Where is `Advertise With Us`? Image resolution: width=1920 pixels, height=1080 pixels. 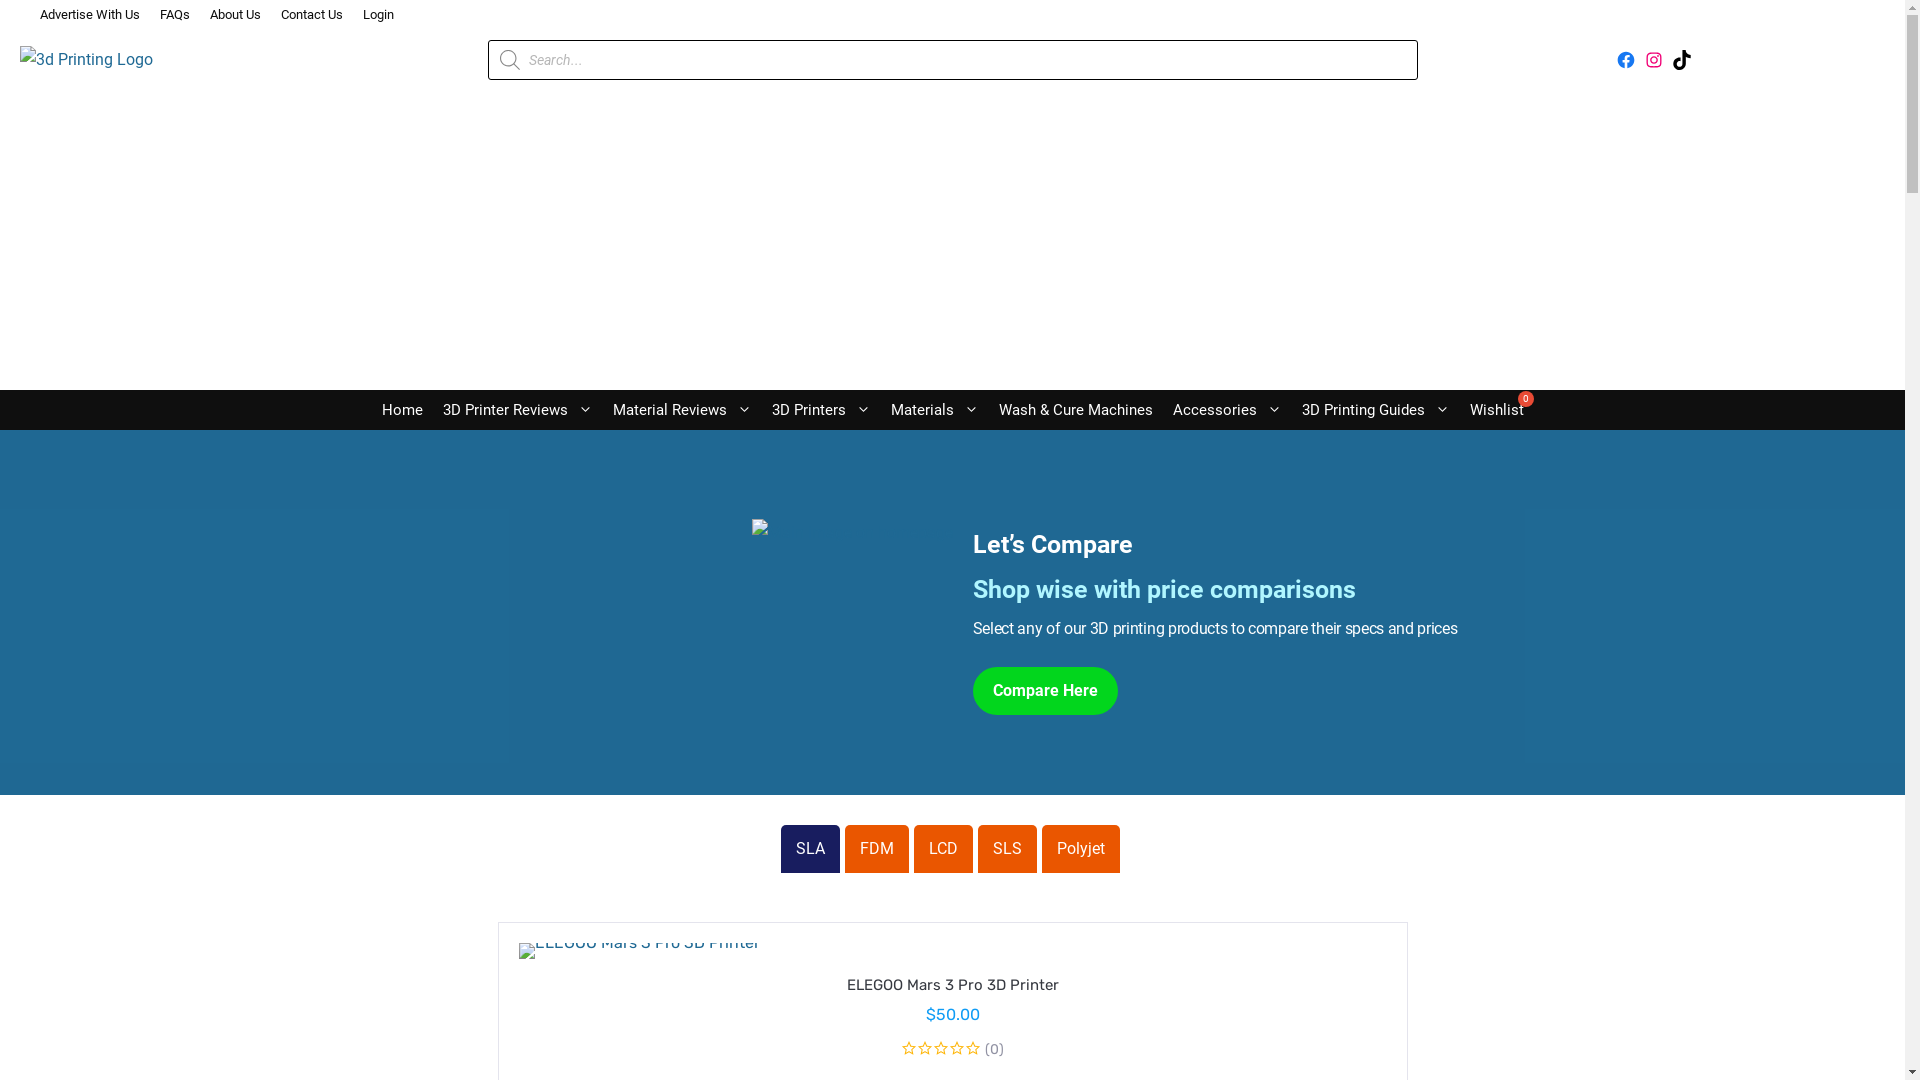 Advertise With Us is located at coordinates (90, 15).